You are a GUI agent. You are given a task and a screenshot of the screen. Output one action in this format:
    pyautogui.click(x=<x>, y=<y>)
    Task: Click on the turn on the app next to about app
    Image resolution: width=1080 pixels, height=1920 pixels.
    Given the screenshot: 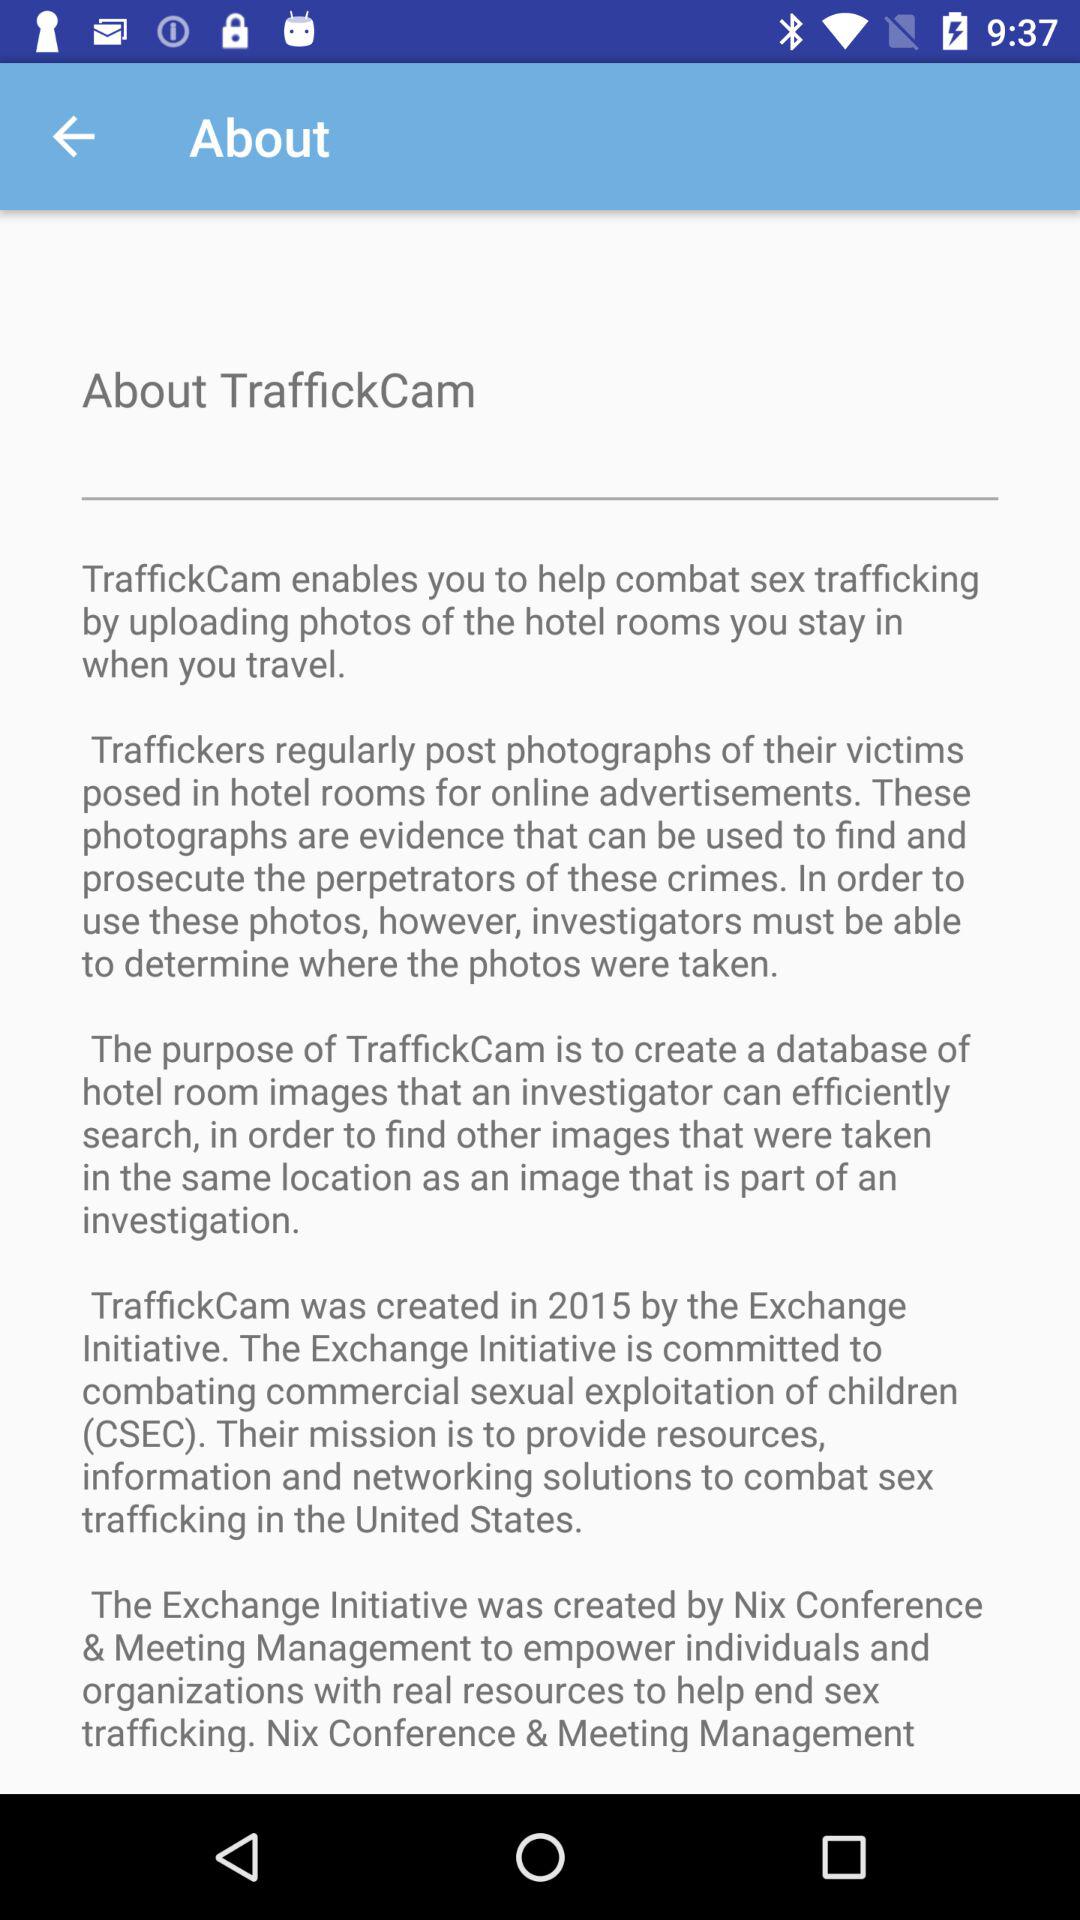 What is the action you would take?
    pyautogui.click(x=73, y=136)
    